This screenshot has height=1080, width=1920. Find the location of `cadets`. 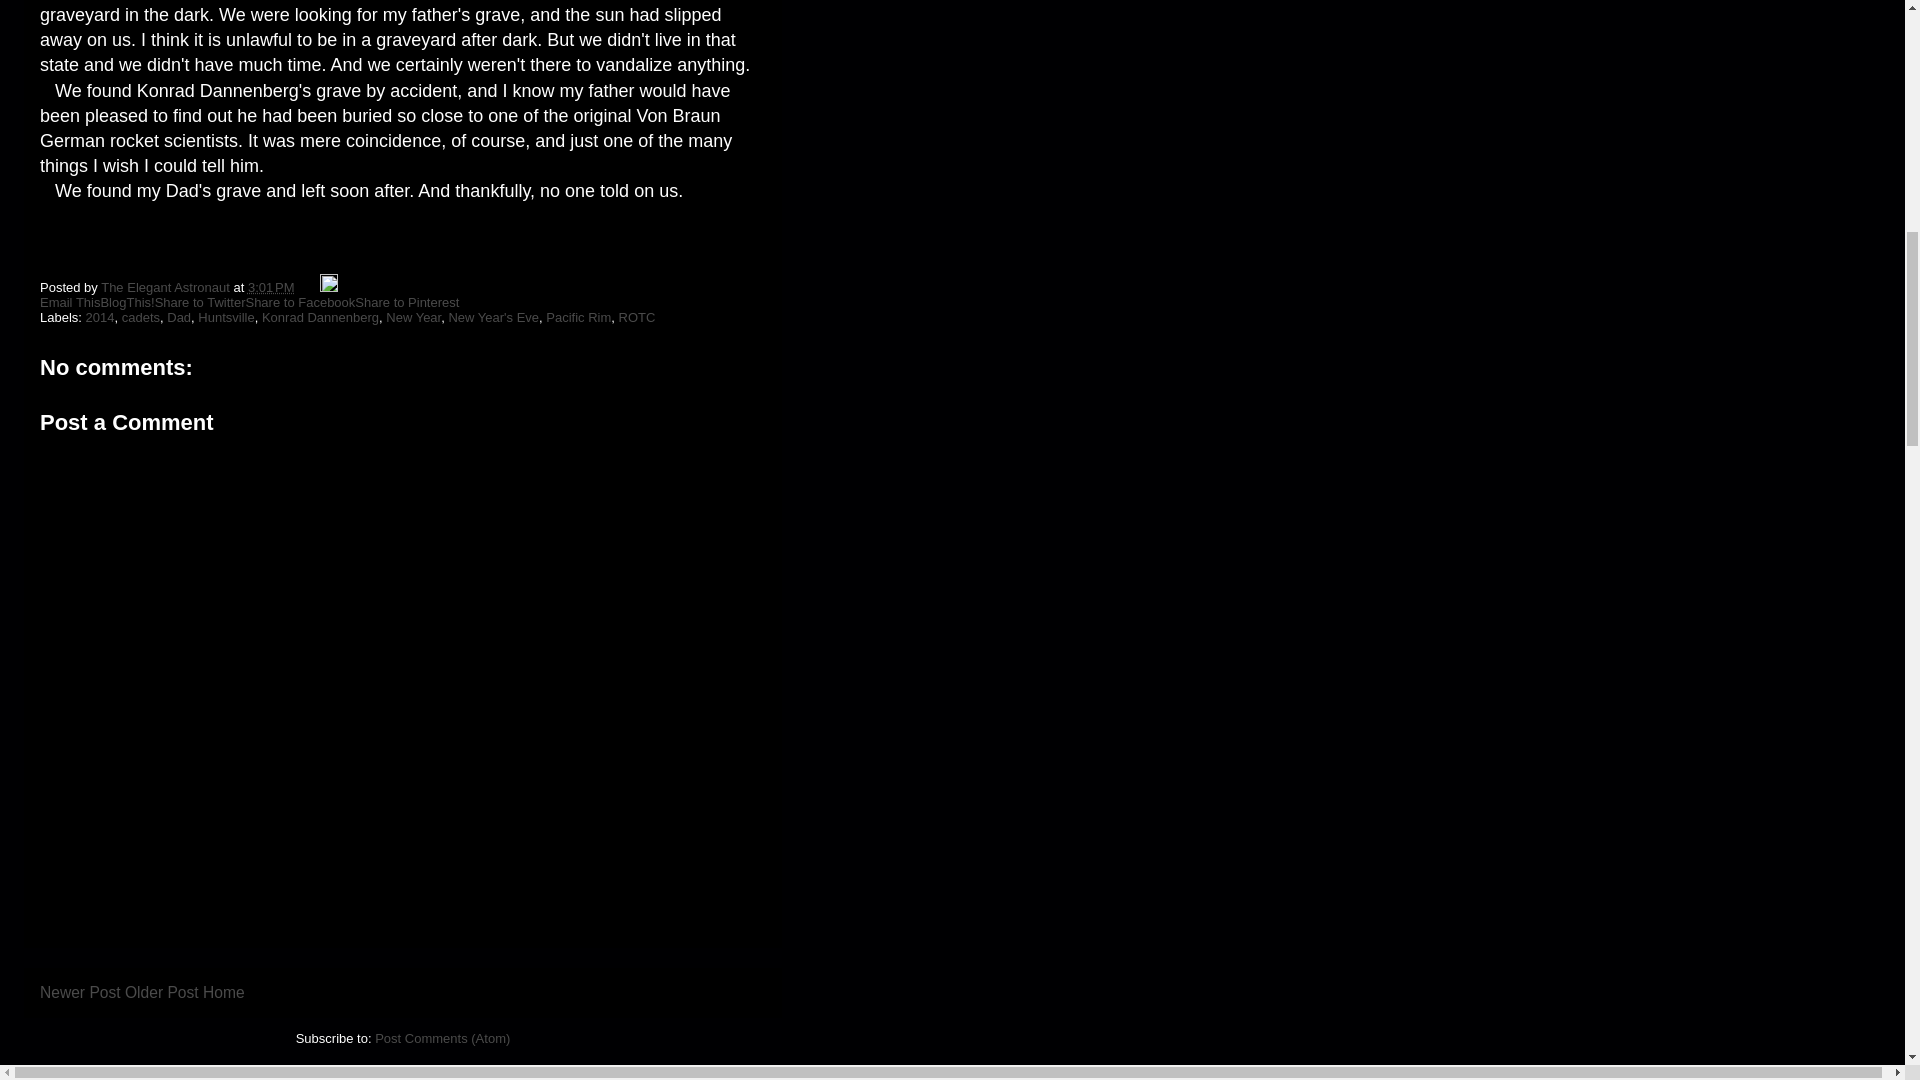

cadets is located at coordinates (140, 317).